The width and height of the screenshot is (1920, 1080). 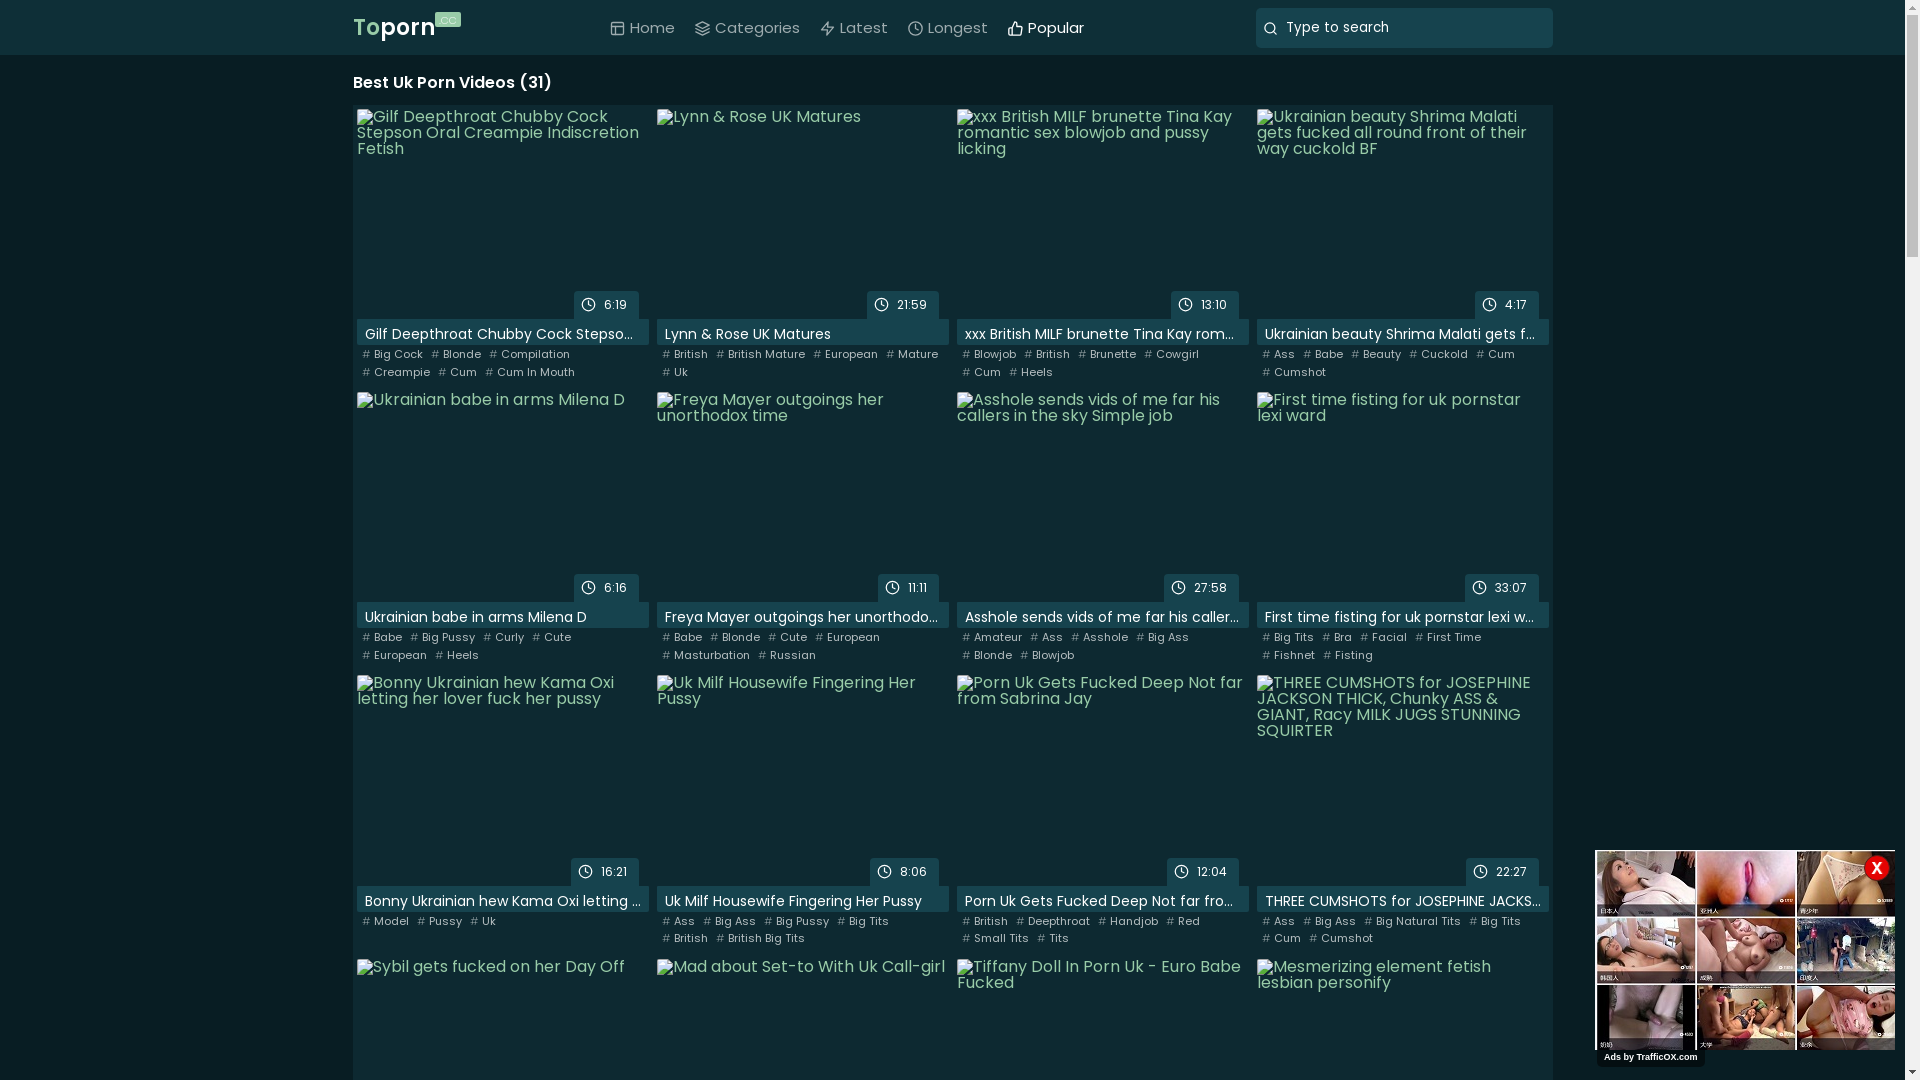 What do you see at coordinates (528, 354) in the screenshot?
I see `Compilation` at bounding box center [528, 354].